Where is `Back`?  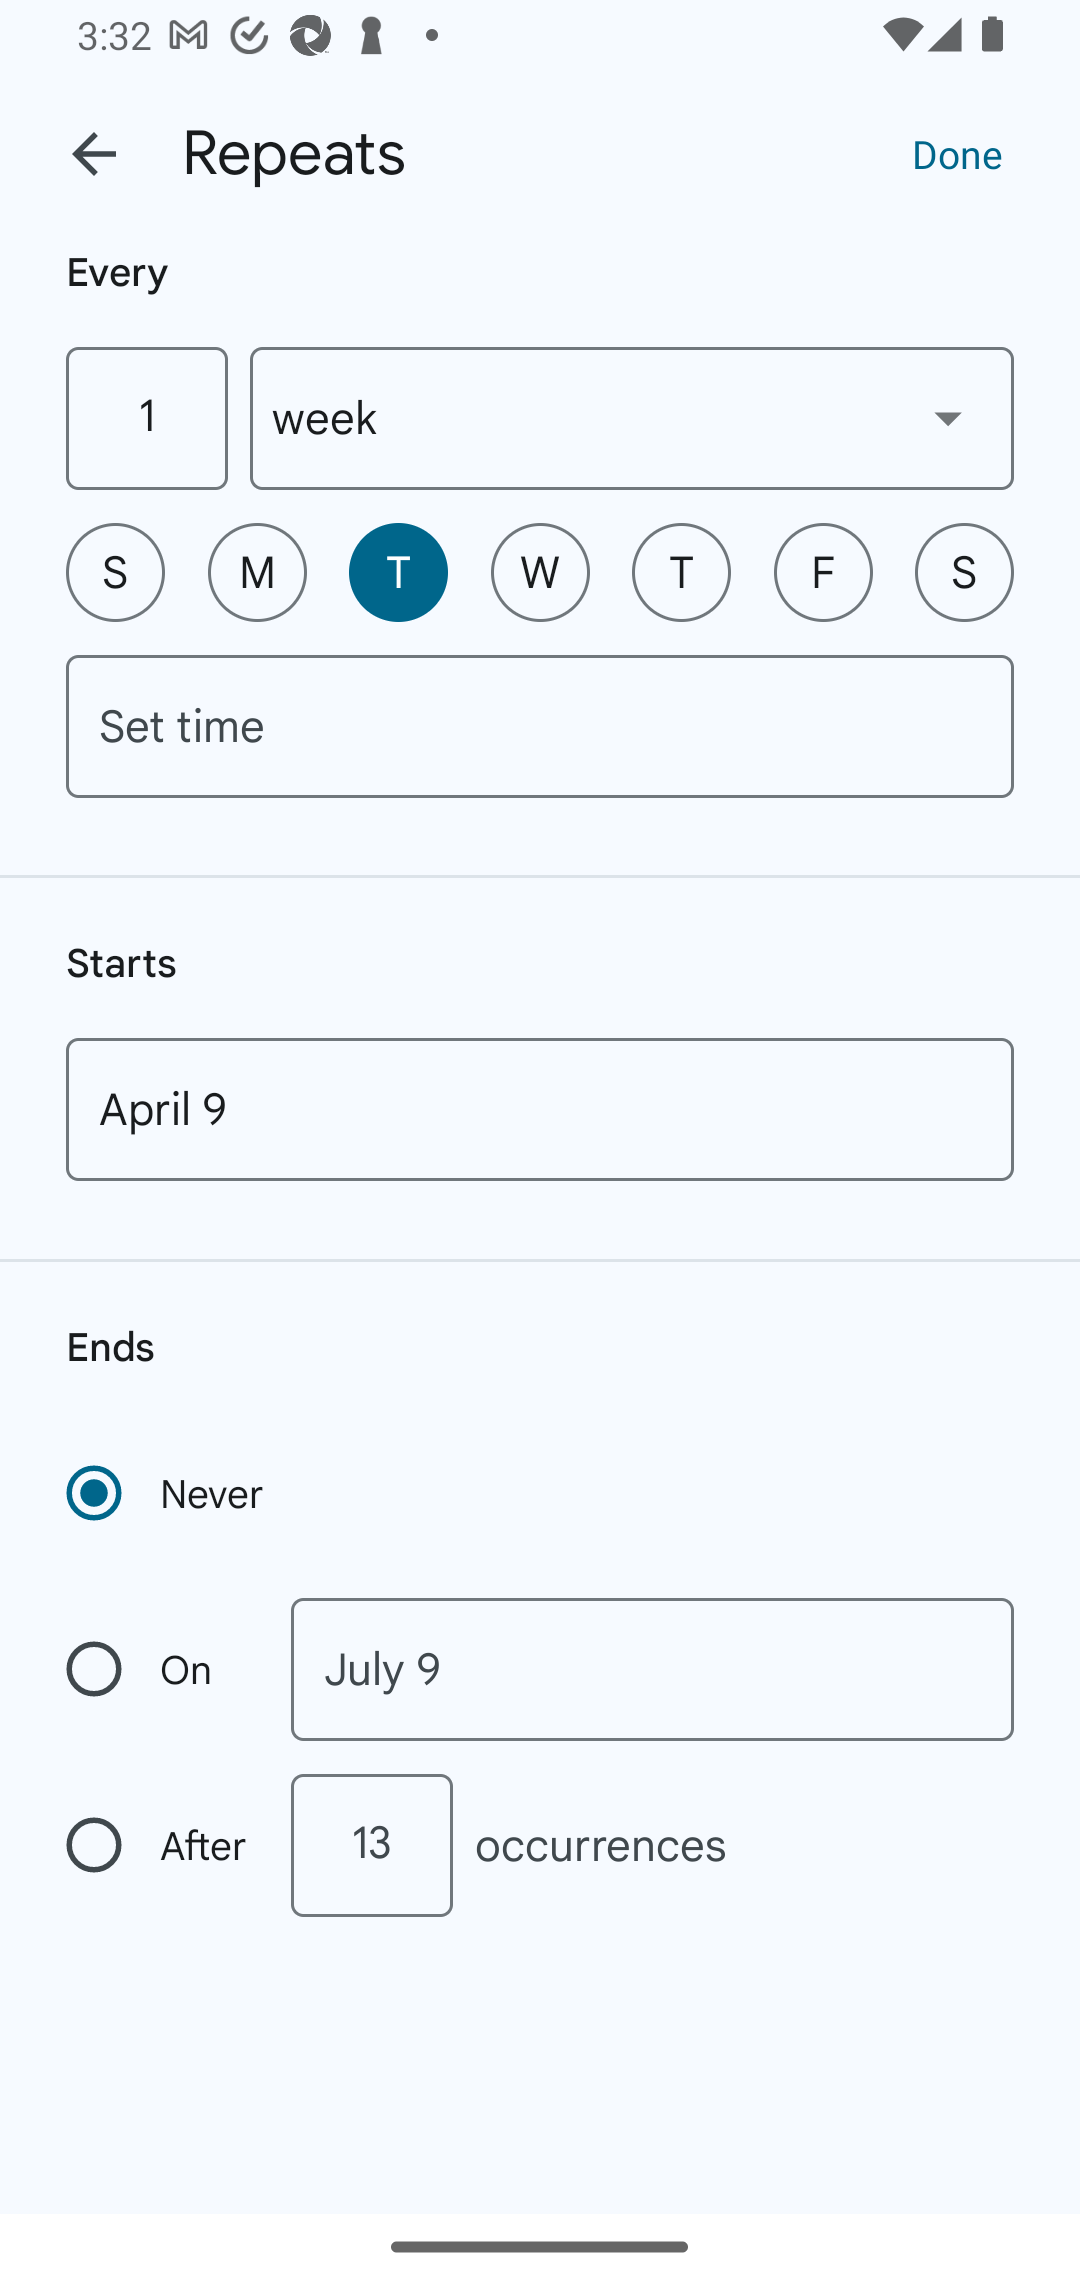
Back is located at coordinates (94, 154).